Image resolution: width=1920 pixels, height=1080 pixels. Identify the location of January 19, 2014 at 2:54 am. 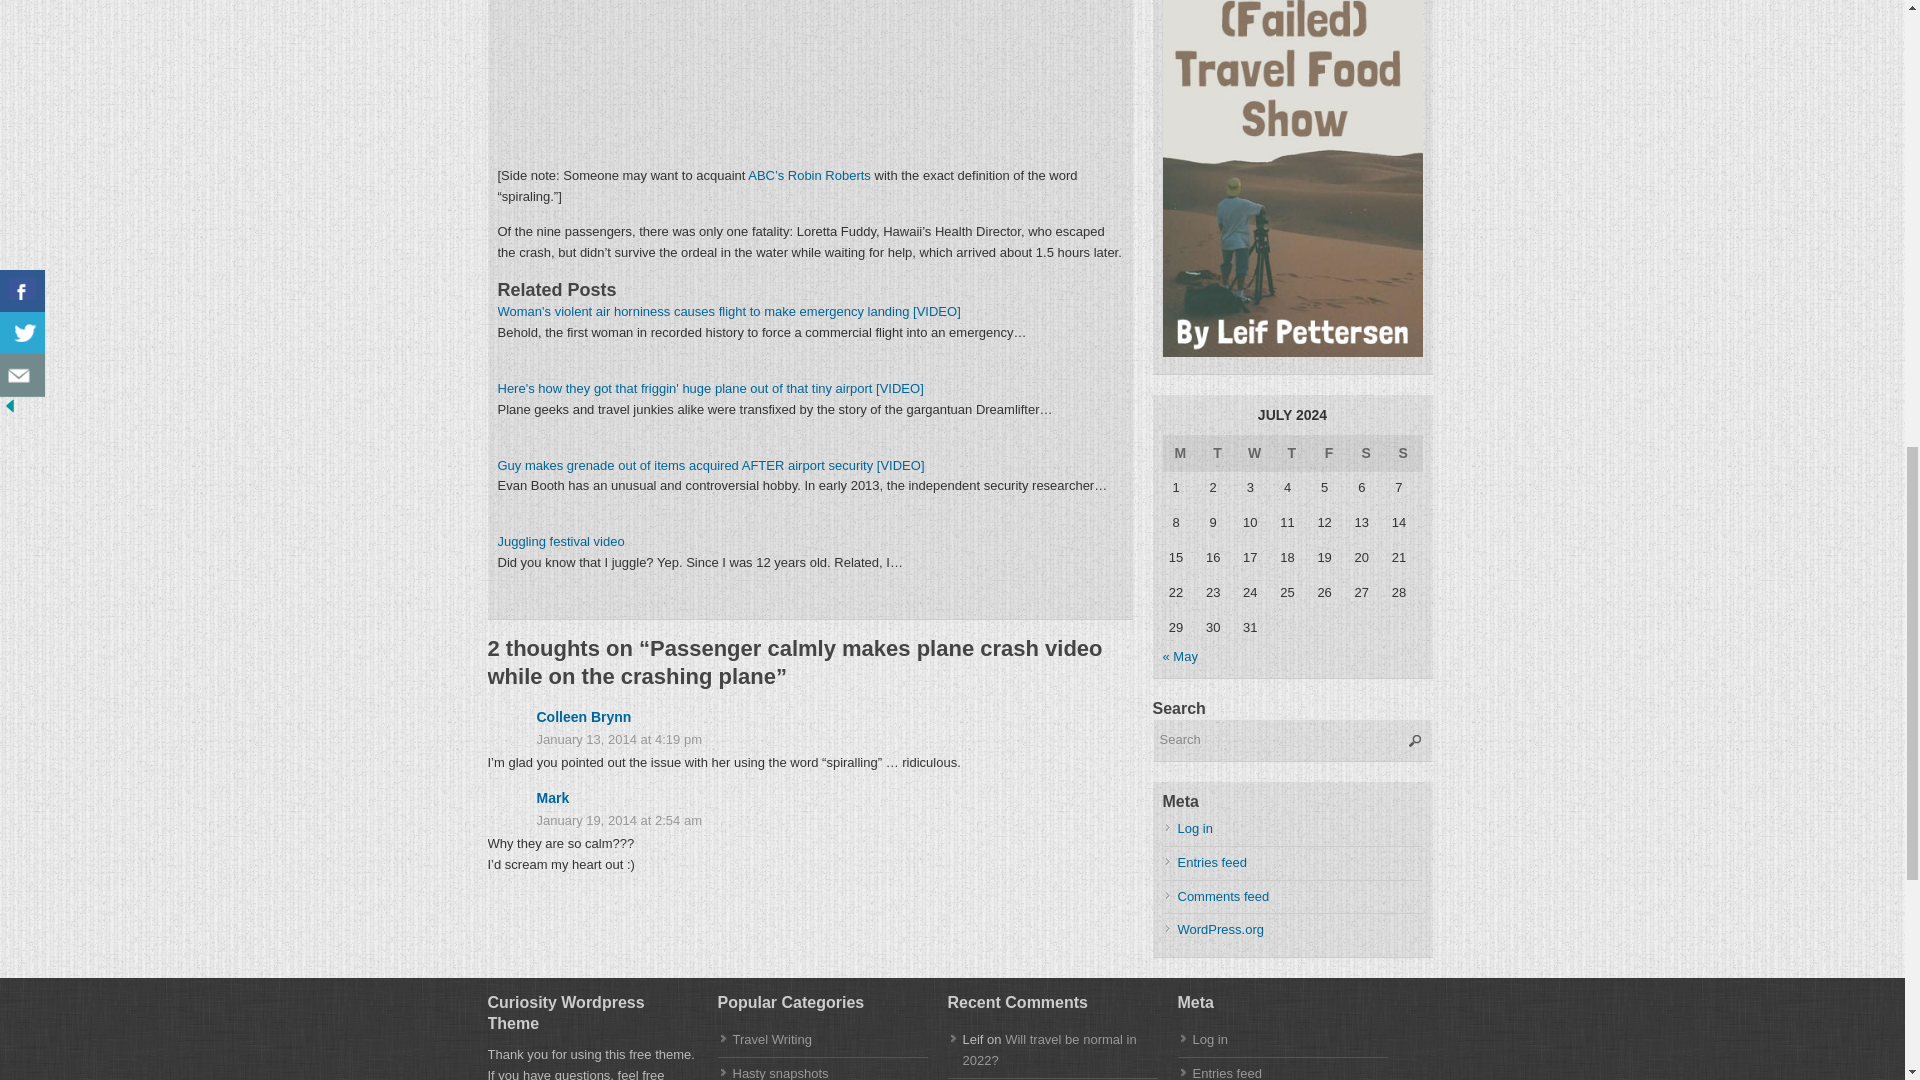
(810, 821).